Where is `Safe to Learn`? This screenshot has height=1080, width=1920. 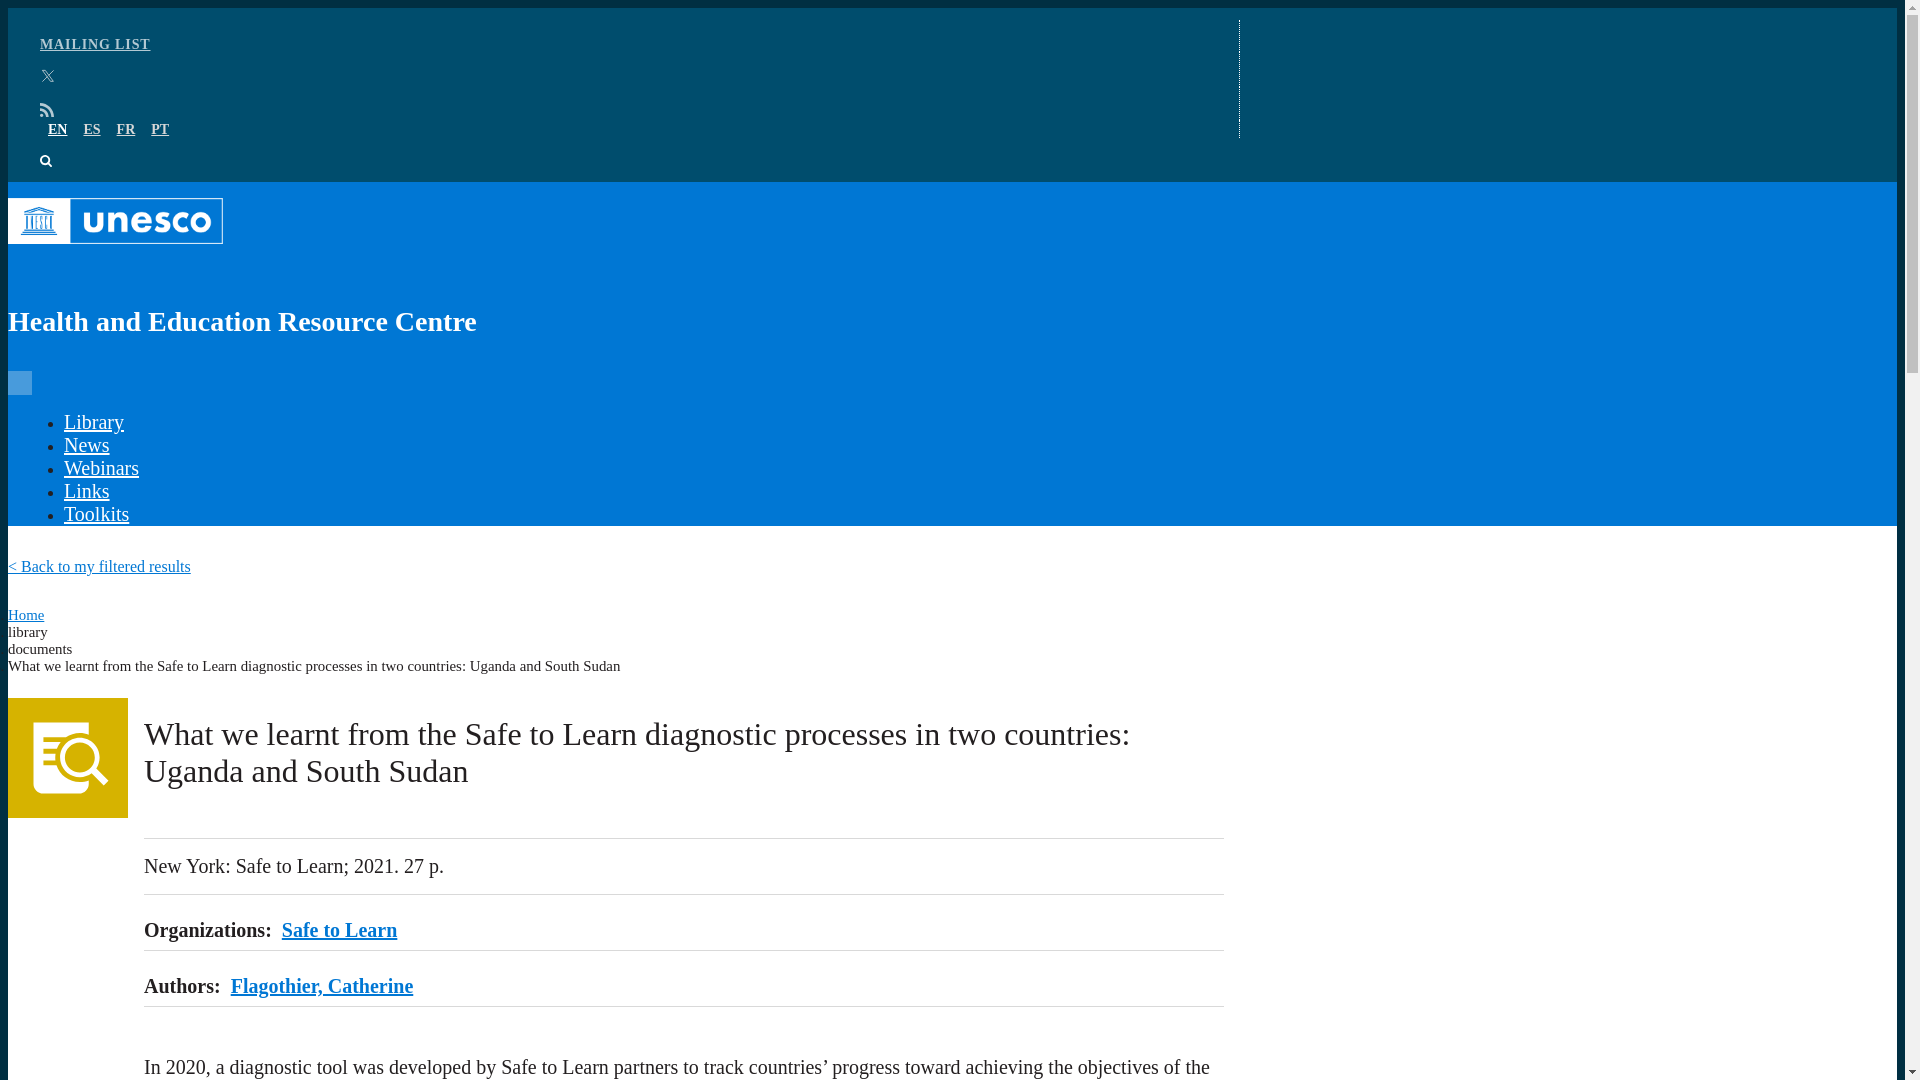
Safe to Learn is located at coordinates (340, 930).